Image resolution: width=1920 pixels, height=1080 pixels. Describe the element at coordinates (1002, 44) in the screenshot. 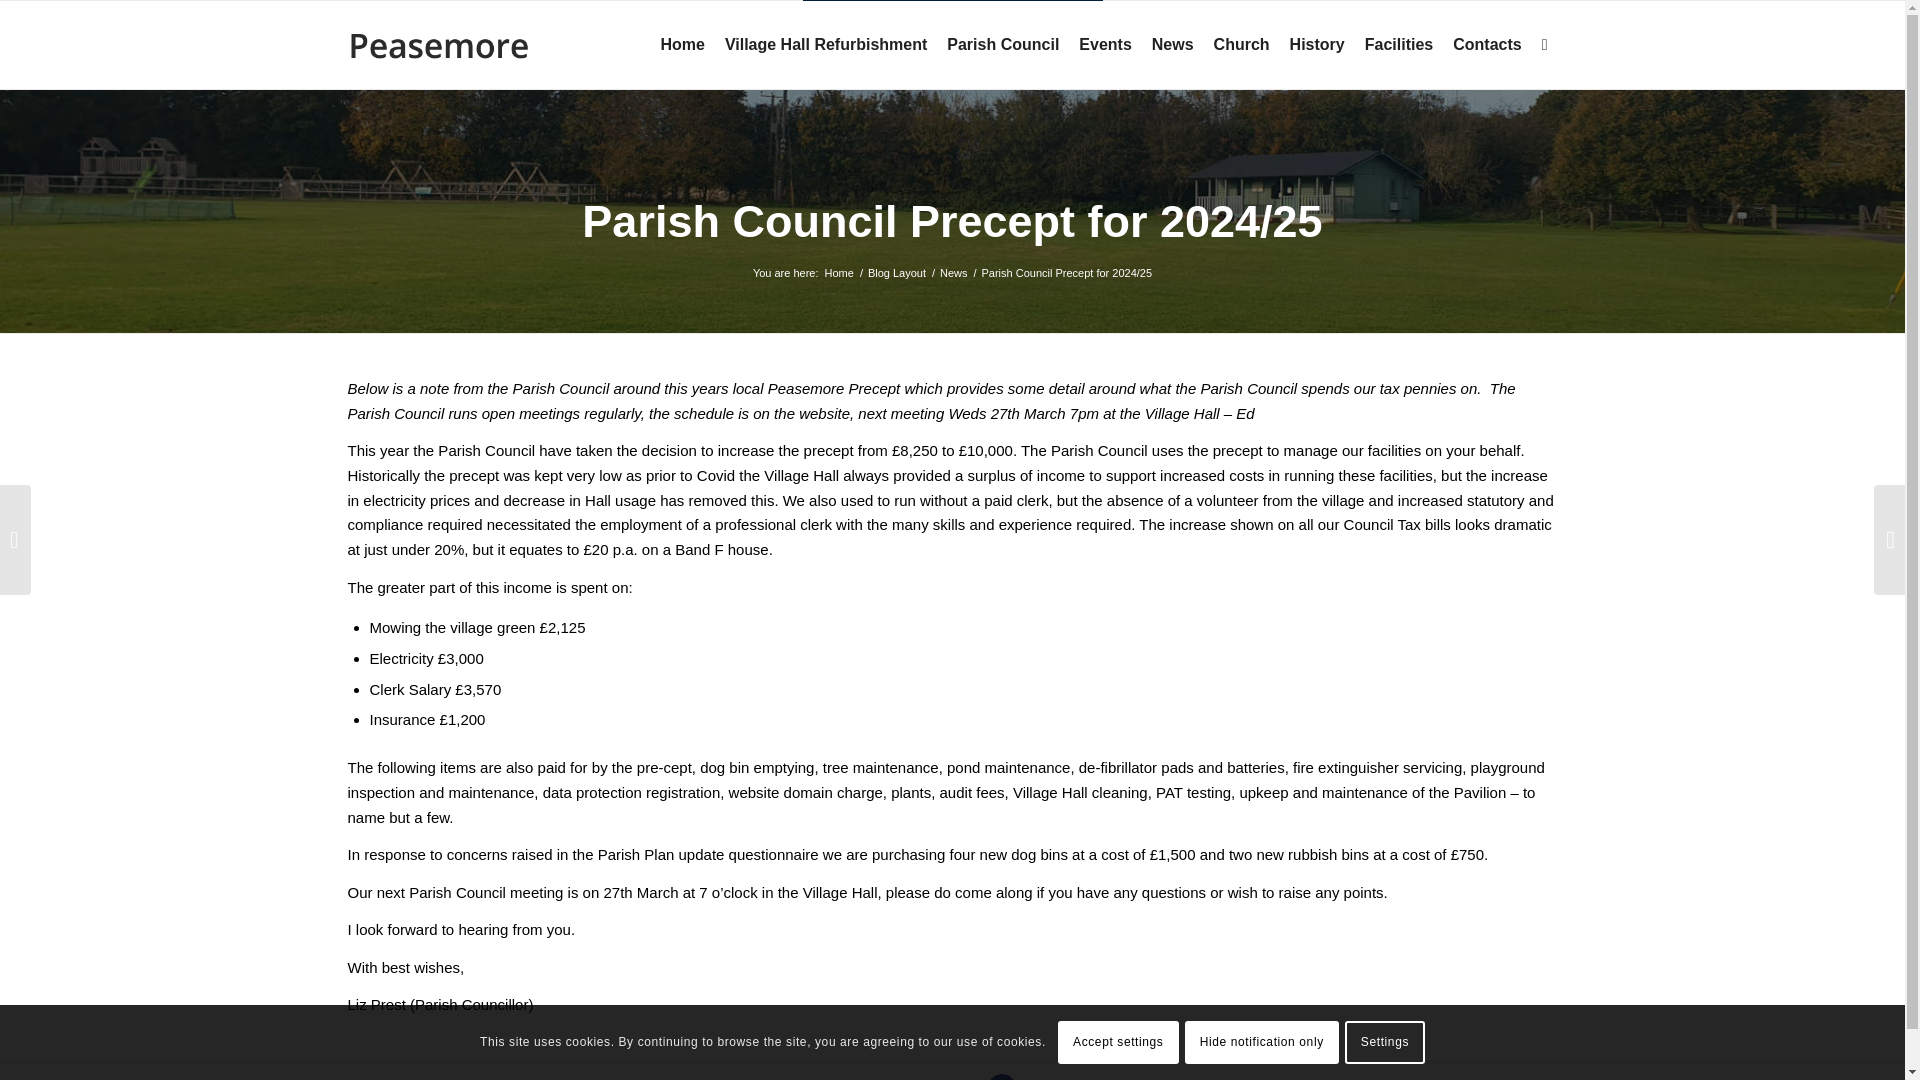

I see `Parish Council` at that location.